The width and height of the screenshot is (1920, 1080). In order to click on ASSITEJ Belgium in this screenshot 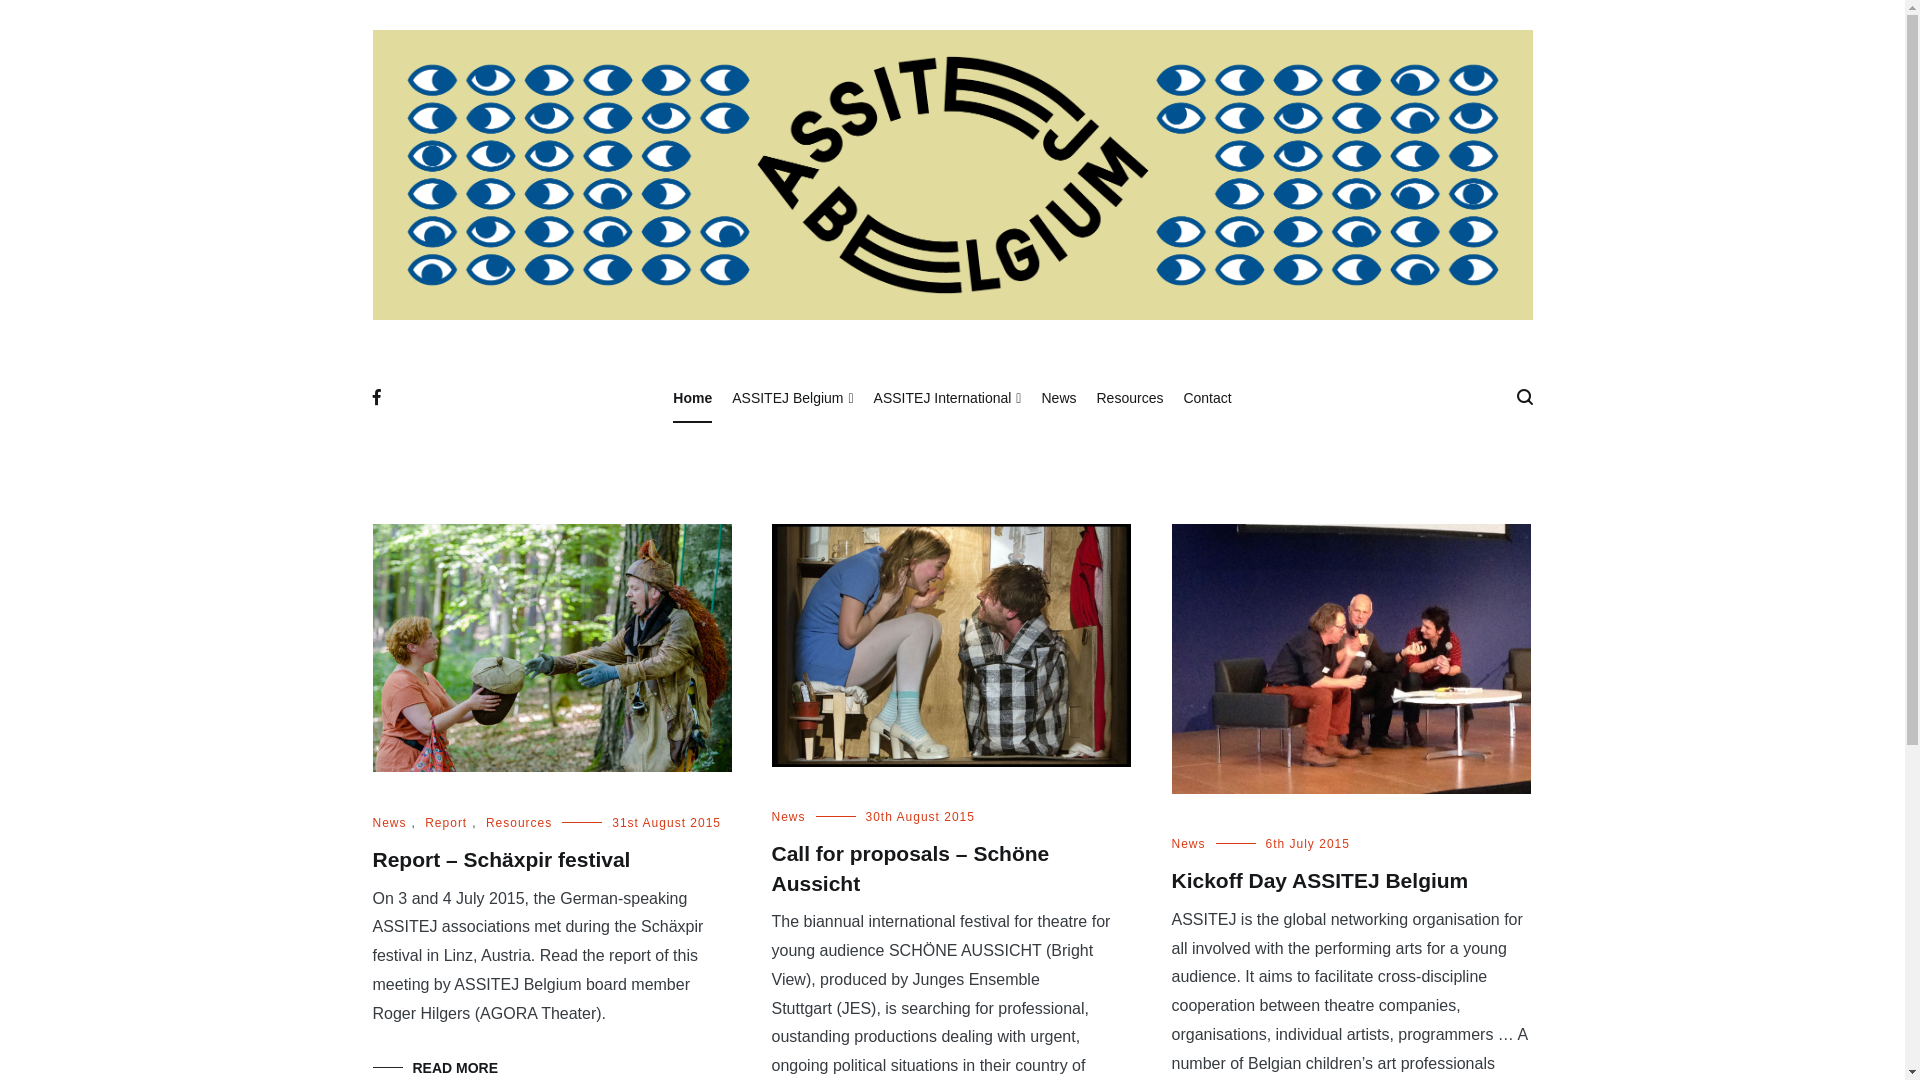, I will do `click(792, 398)`.